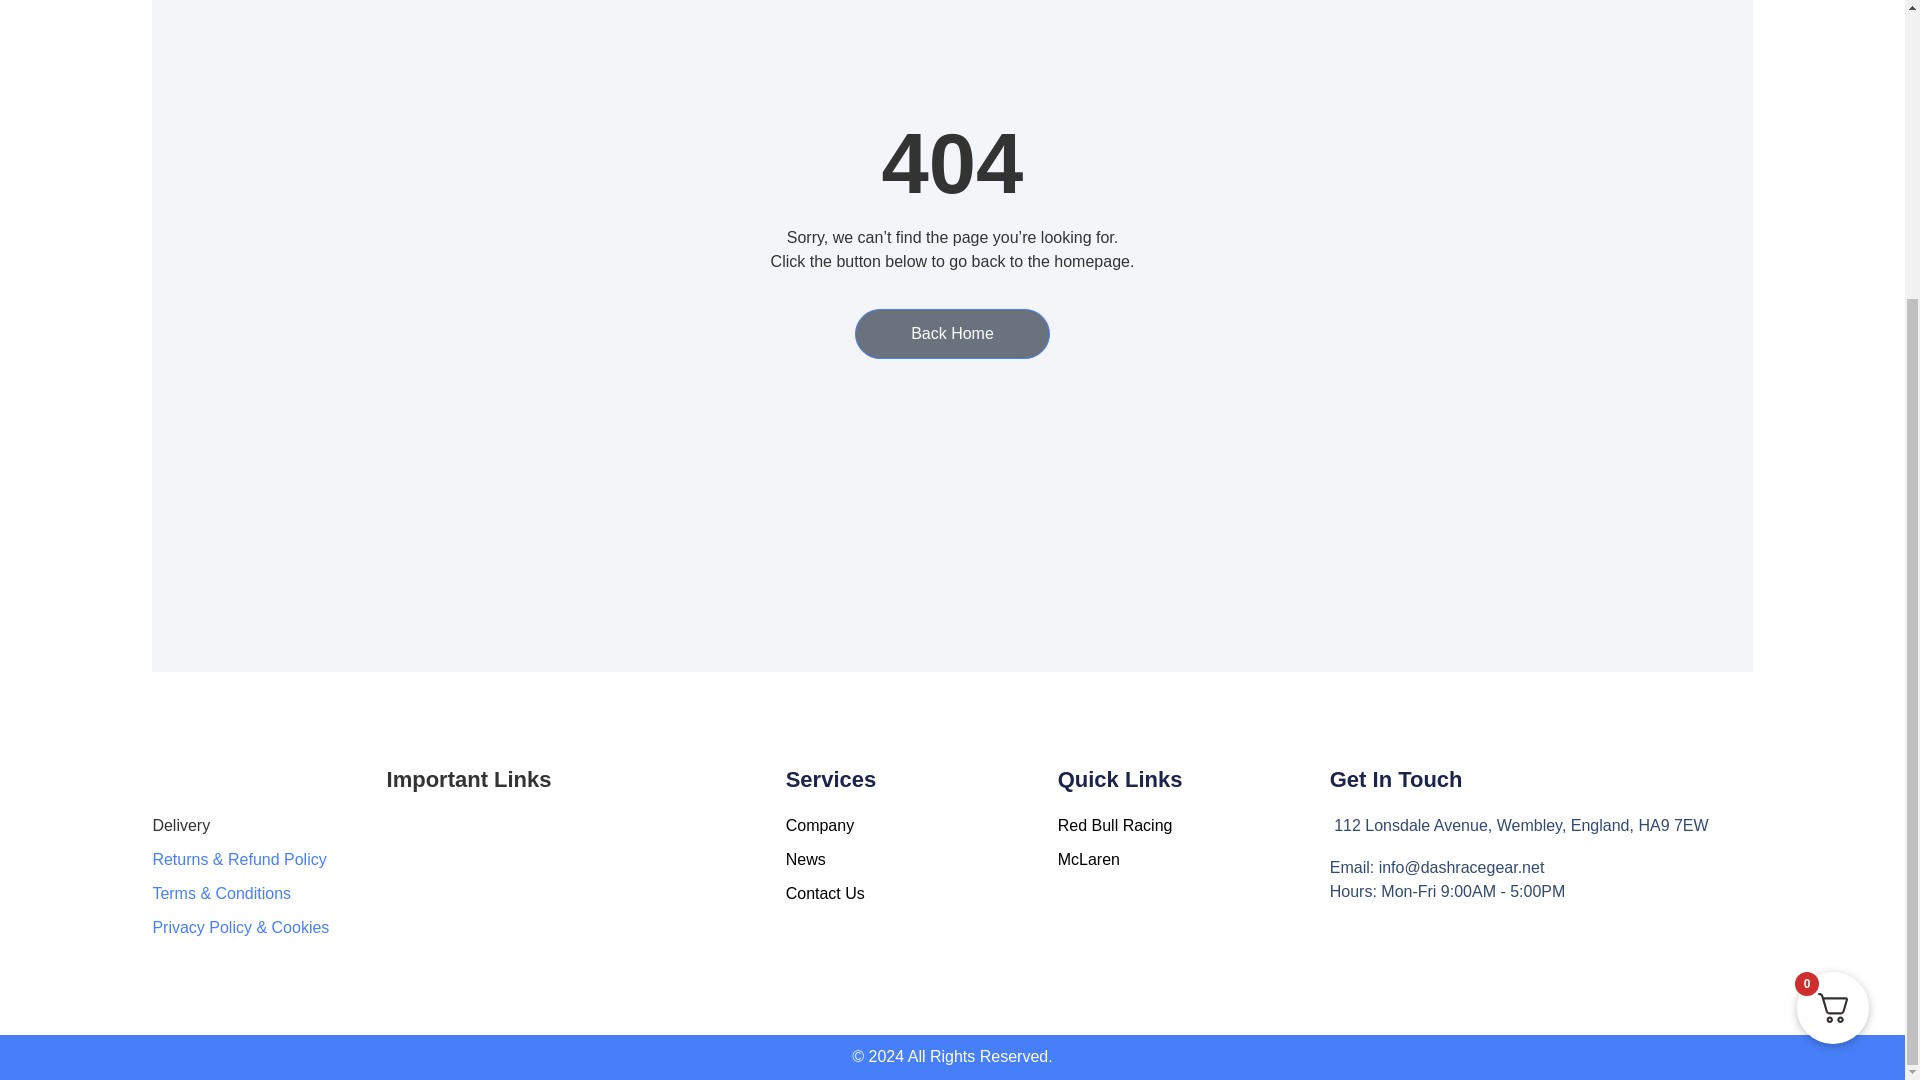 The width and height of the screenshot is (1920, 1080). I want to click on Contact Us, so click(921, 894).